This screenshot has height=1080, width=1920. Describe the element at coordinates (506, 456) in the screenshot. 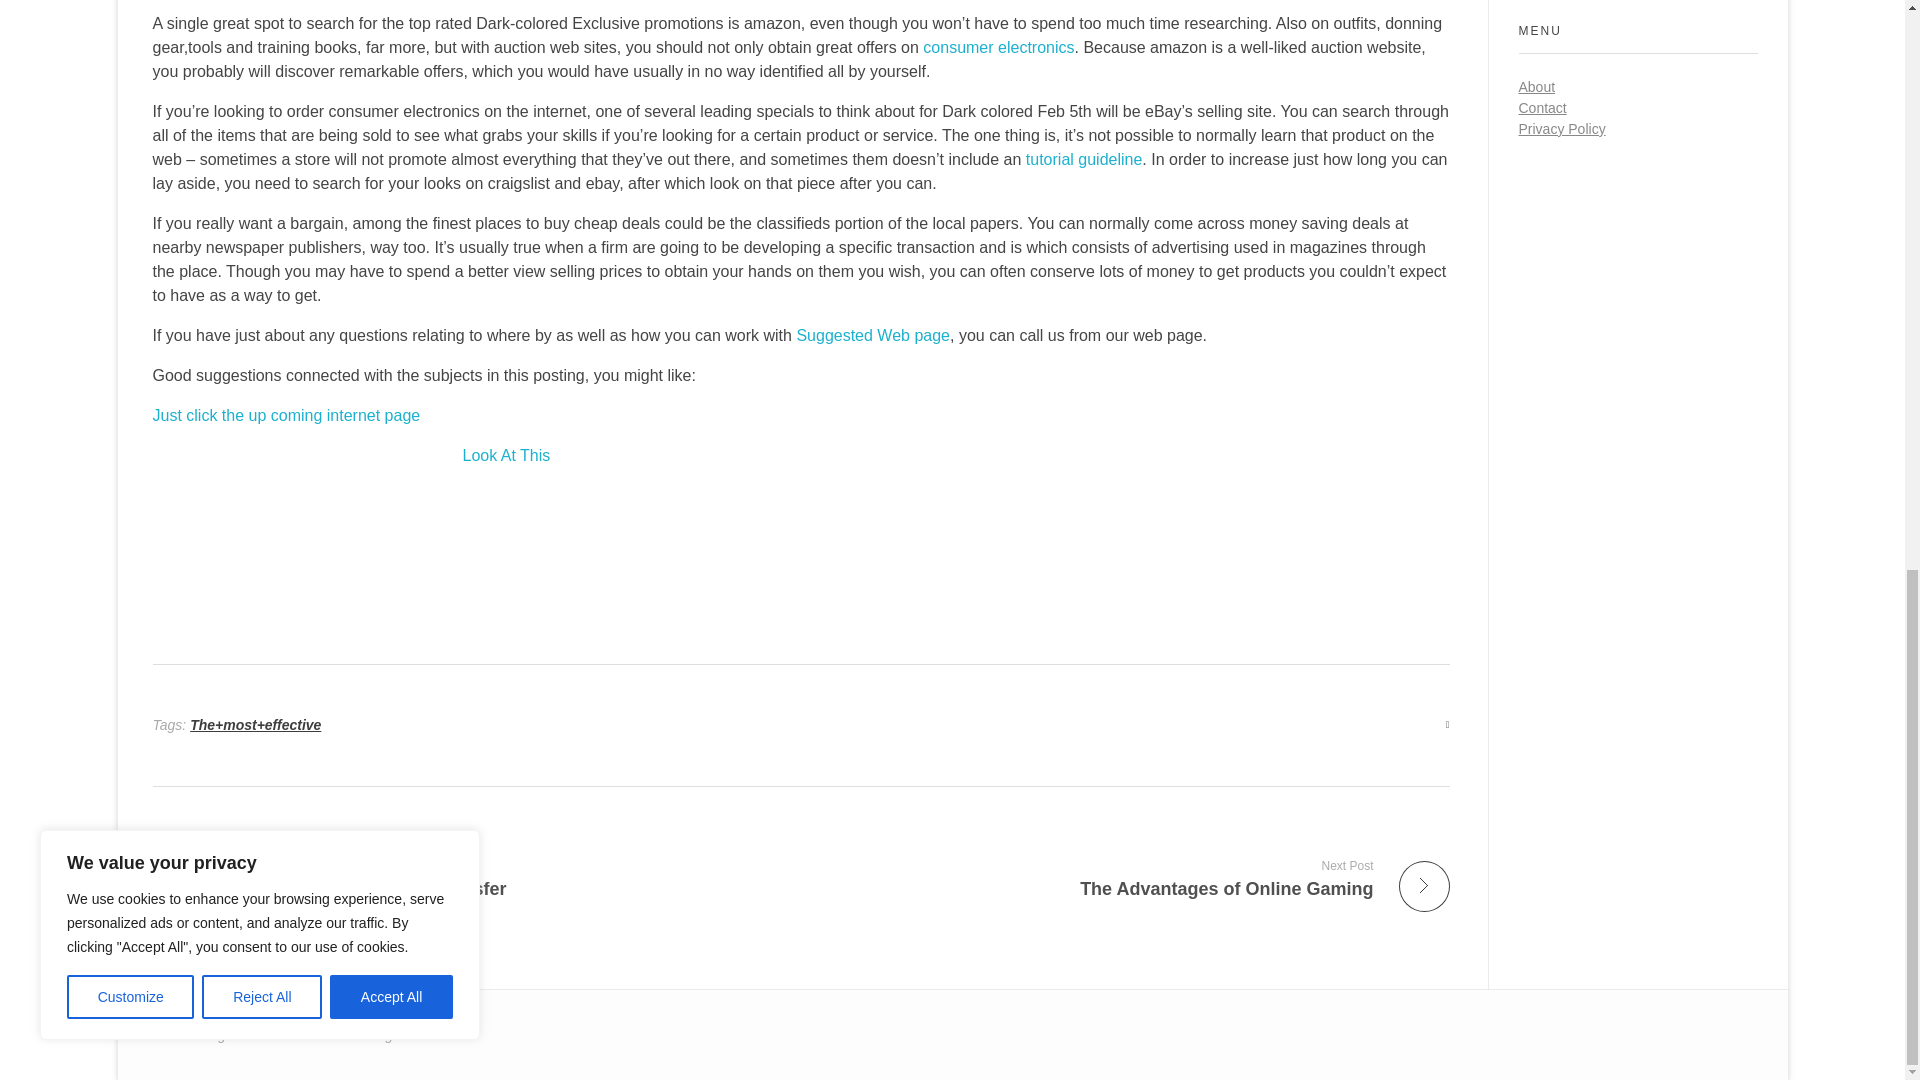

I see `Look At This` at that location.